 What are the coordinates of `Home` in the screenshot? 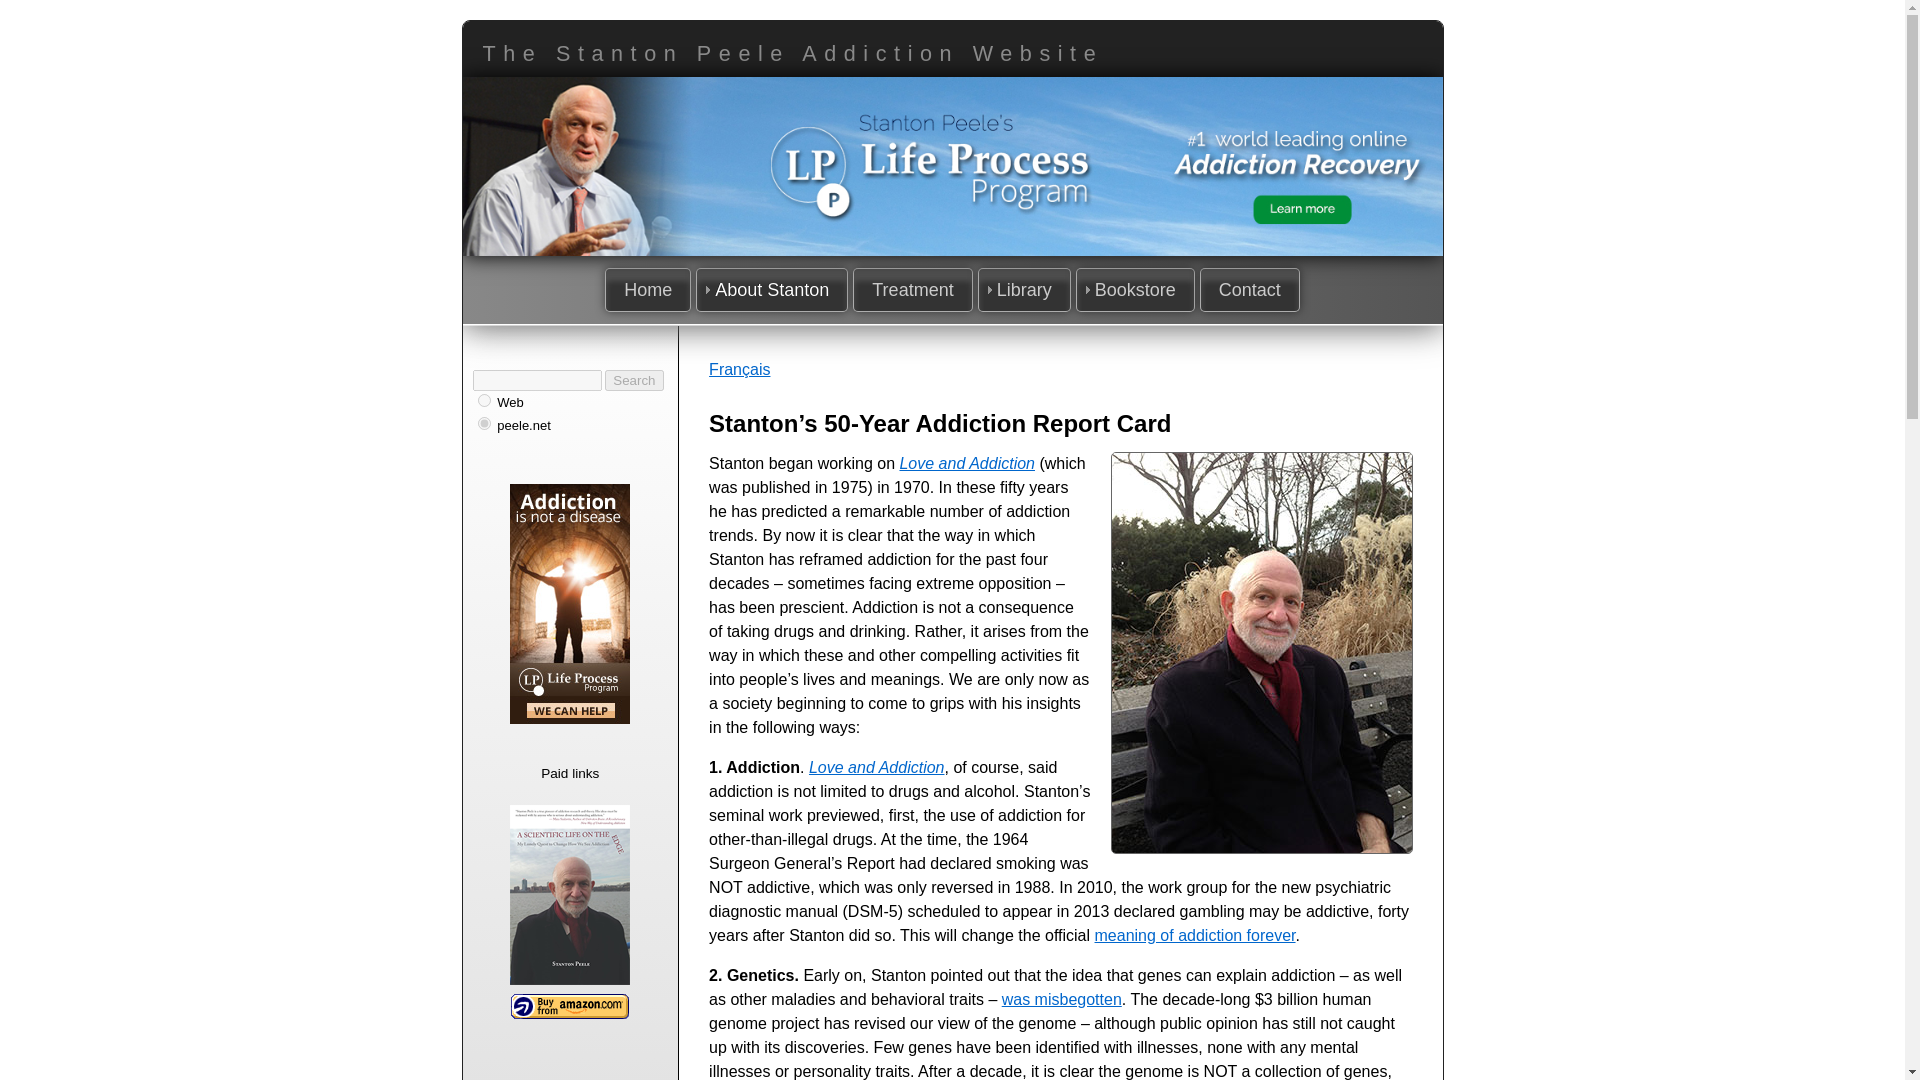 It's located at (648, 290).